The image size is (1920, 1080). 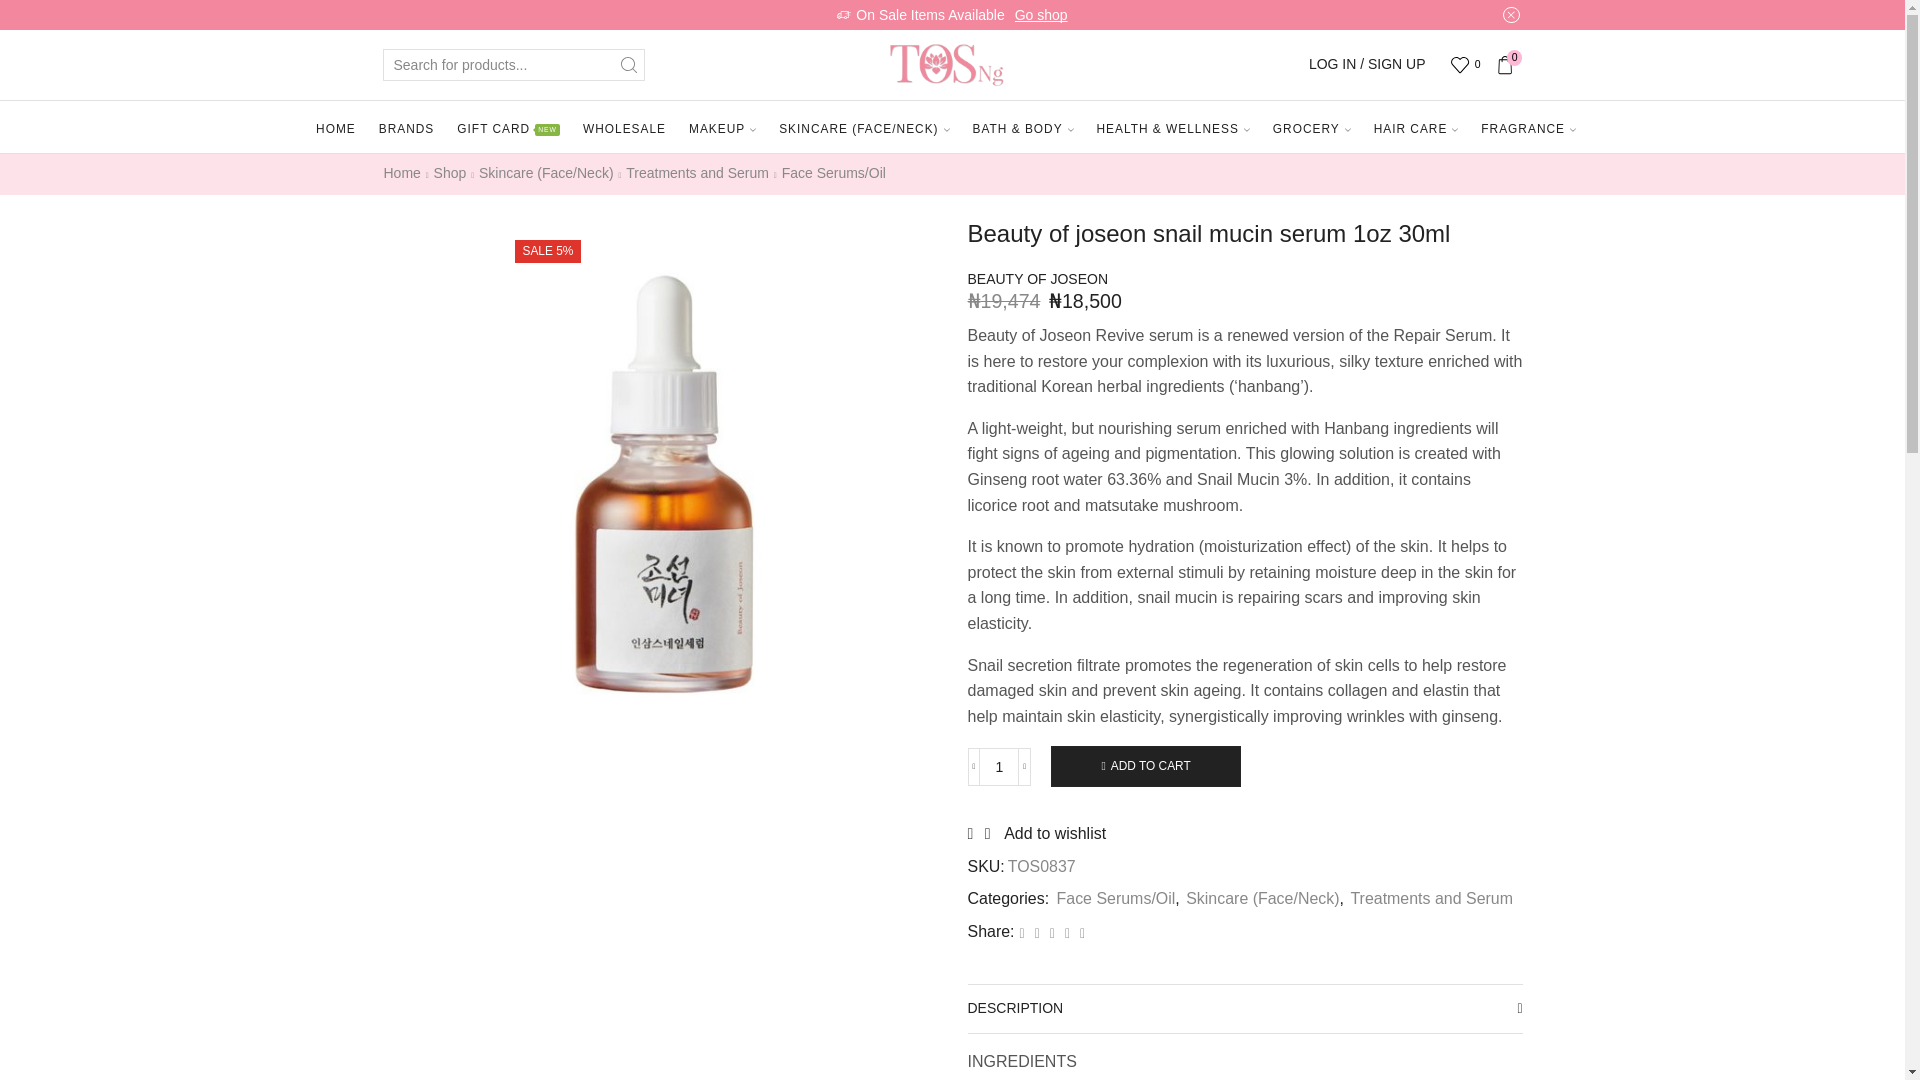 What do you see at coordinates (1038, 280) in the screenshot?
I see `View brand` at bounding box center [1038, 280].